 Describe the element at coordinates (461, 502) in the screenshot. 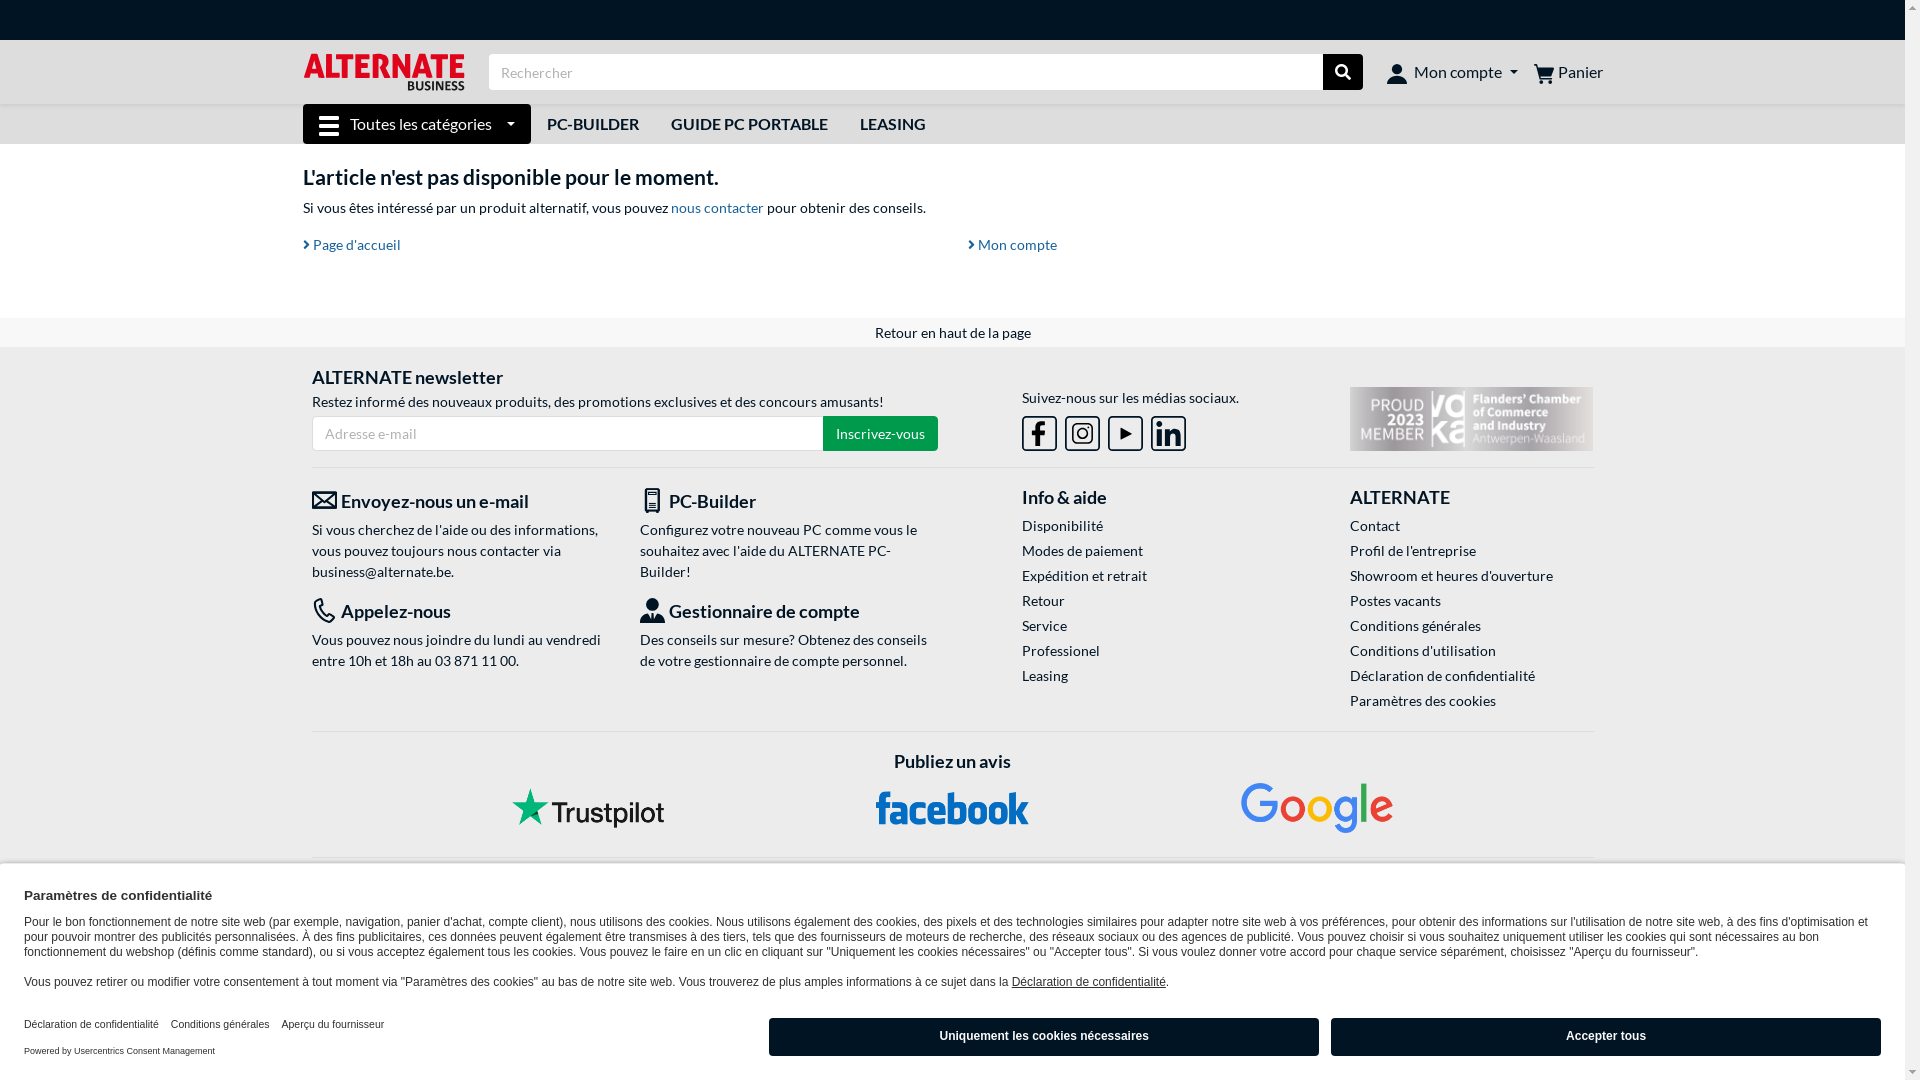

I see `Envoyez-nous un e-mail` at that location.